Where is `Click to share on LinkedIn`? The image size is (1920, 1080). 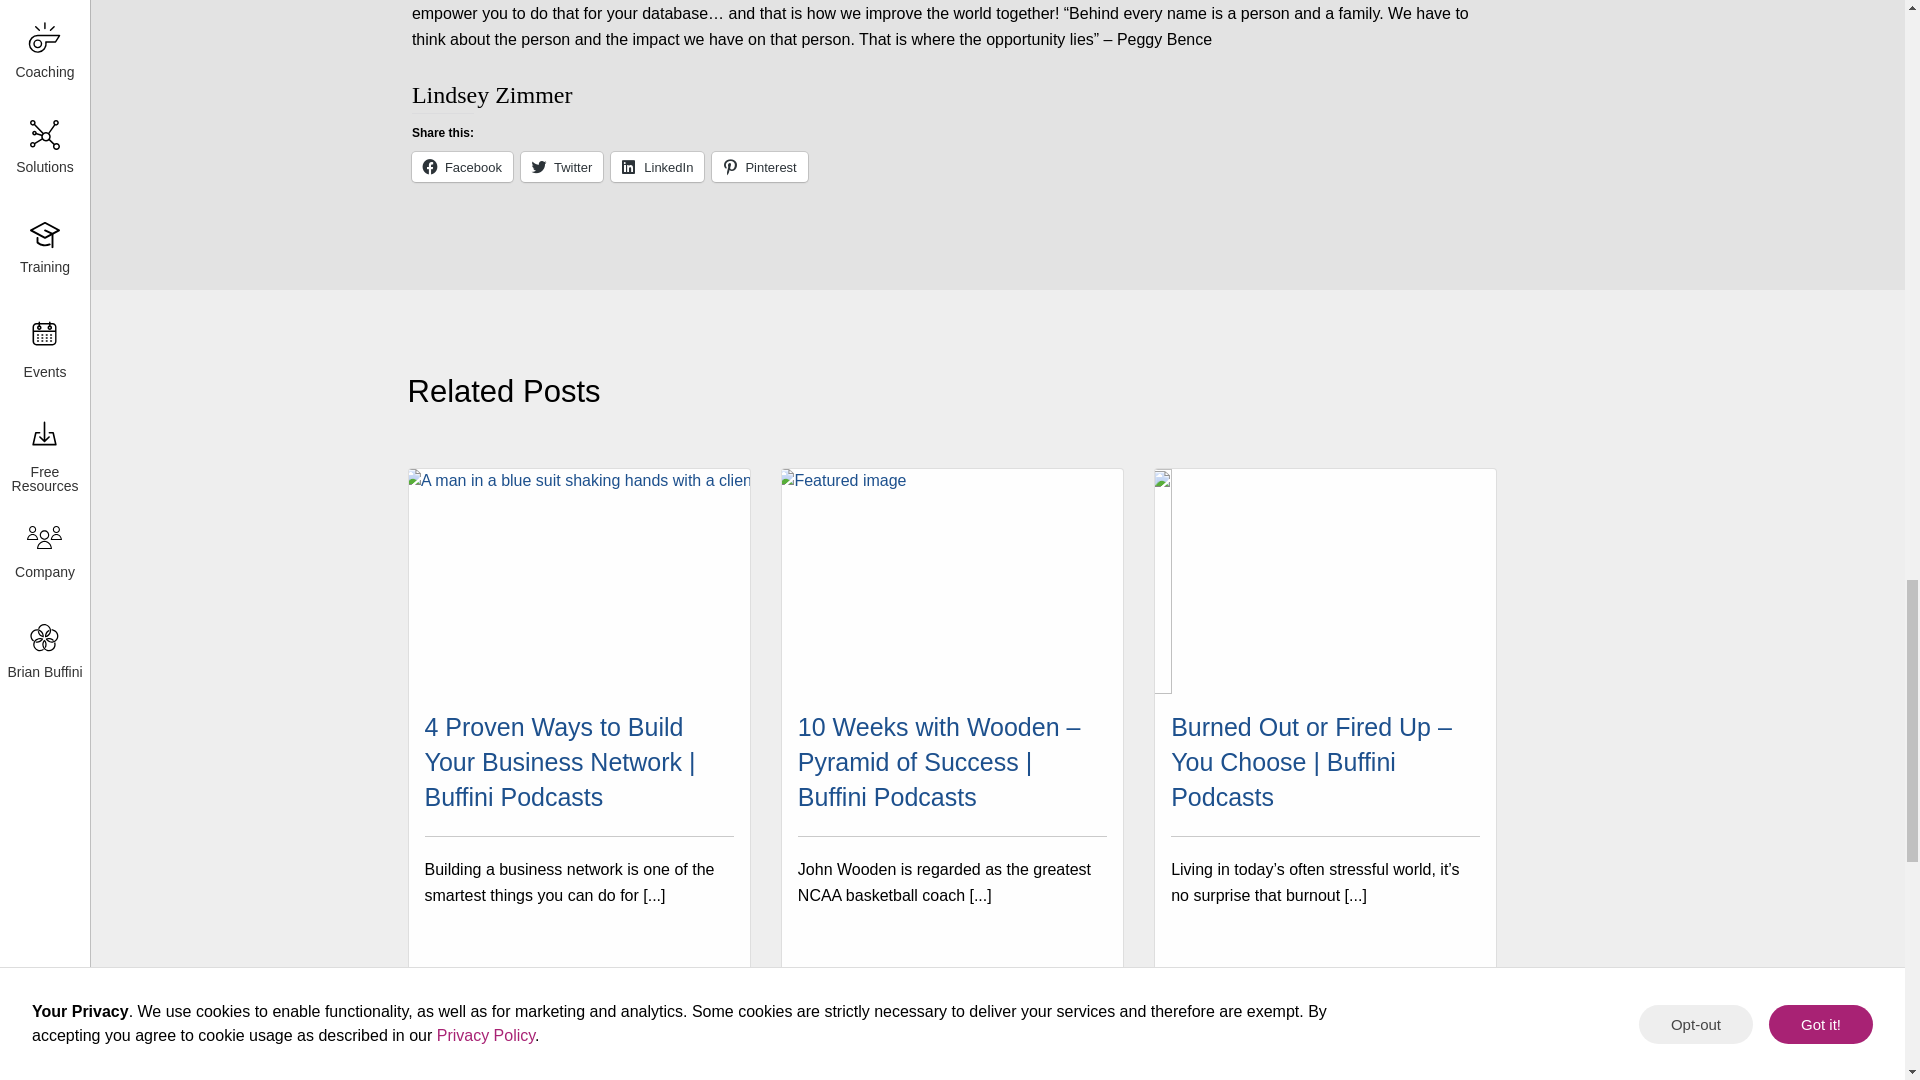
Click to share on LinkedIn is located at coordinates (657, 167).